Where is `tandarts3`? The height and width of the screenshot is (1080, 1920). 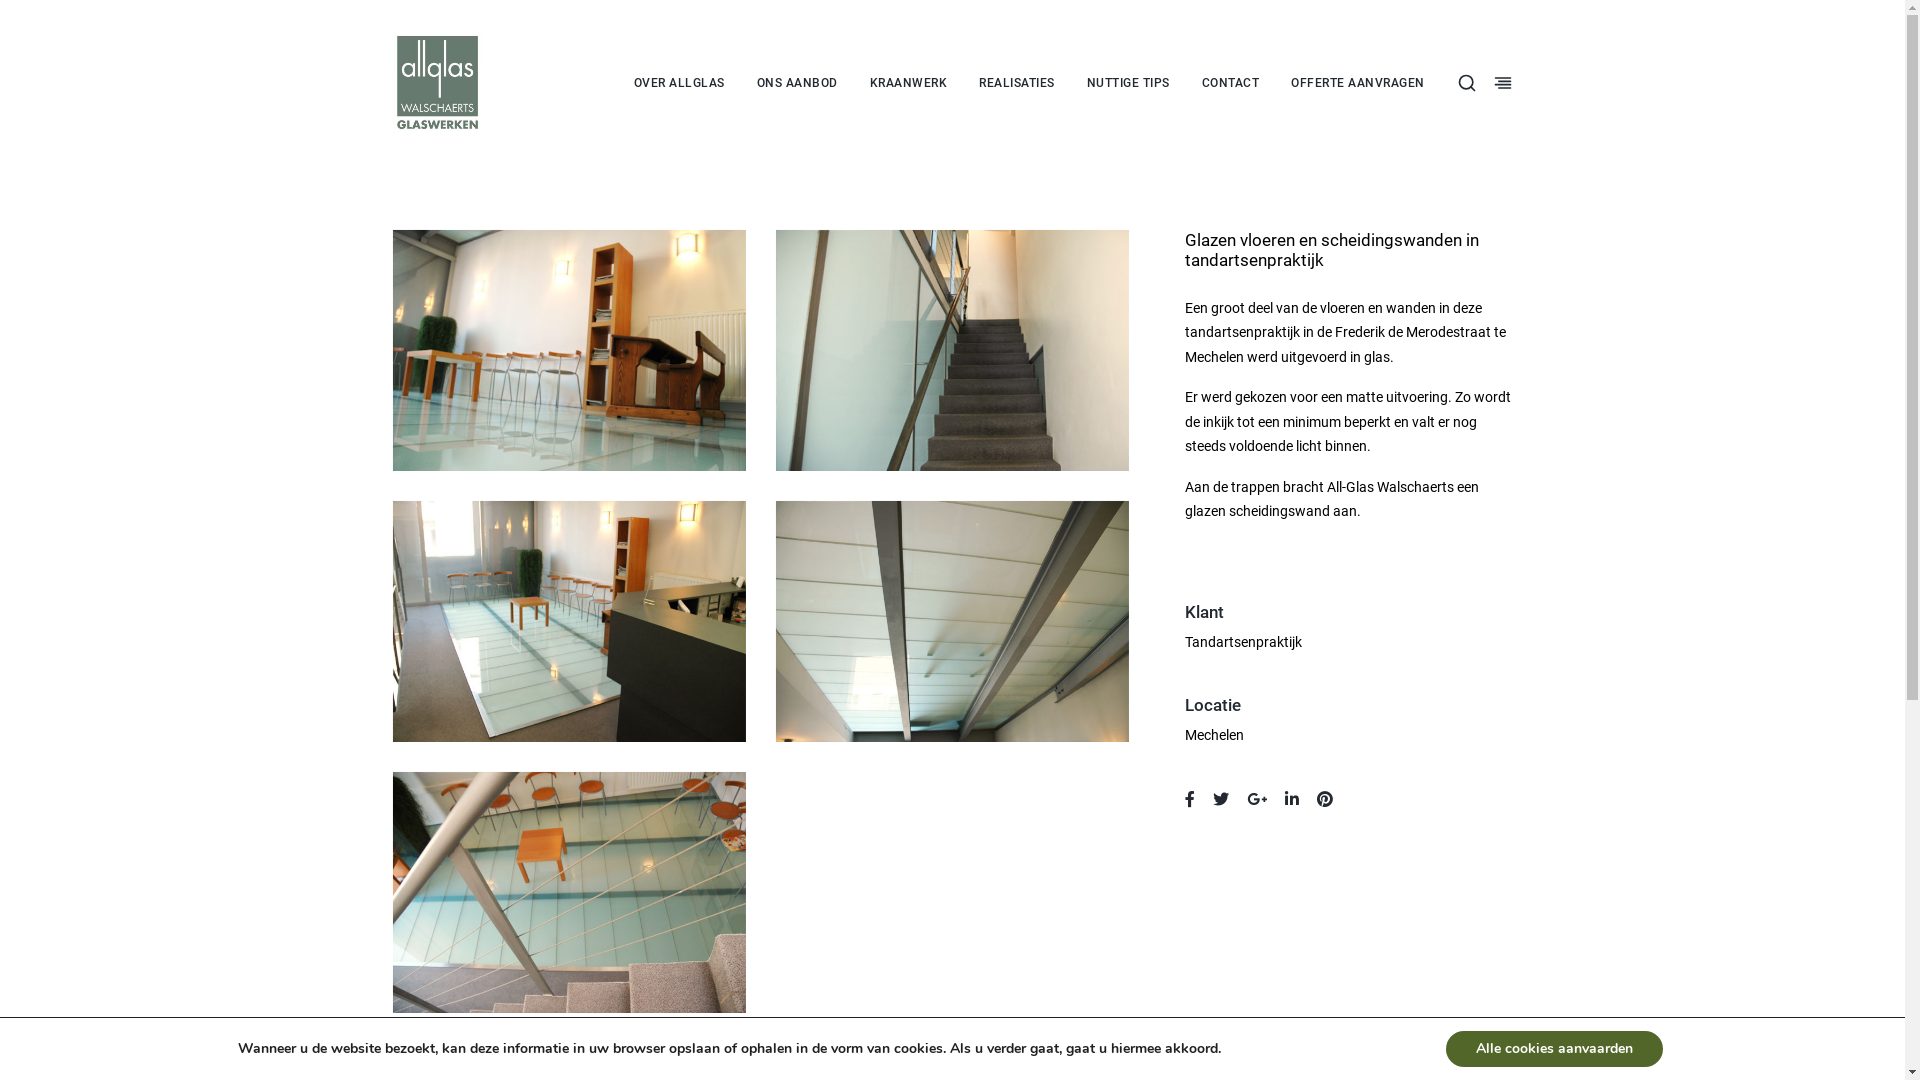
tandarts3 is located at coordinates (570, 622).